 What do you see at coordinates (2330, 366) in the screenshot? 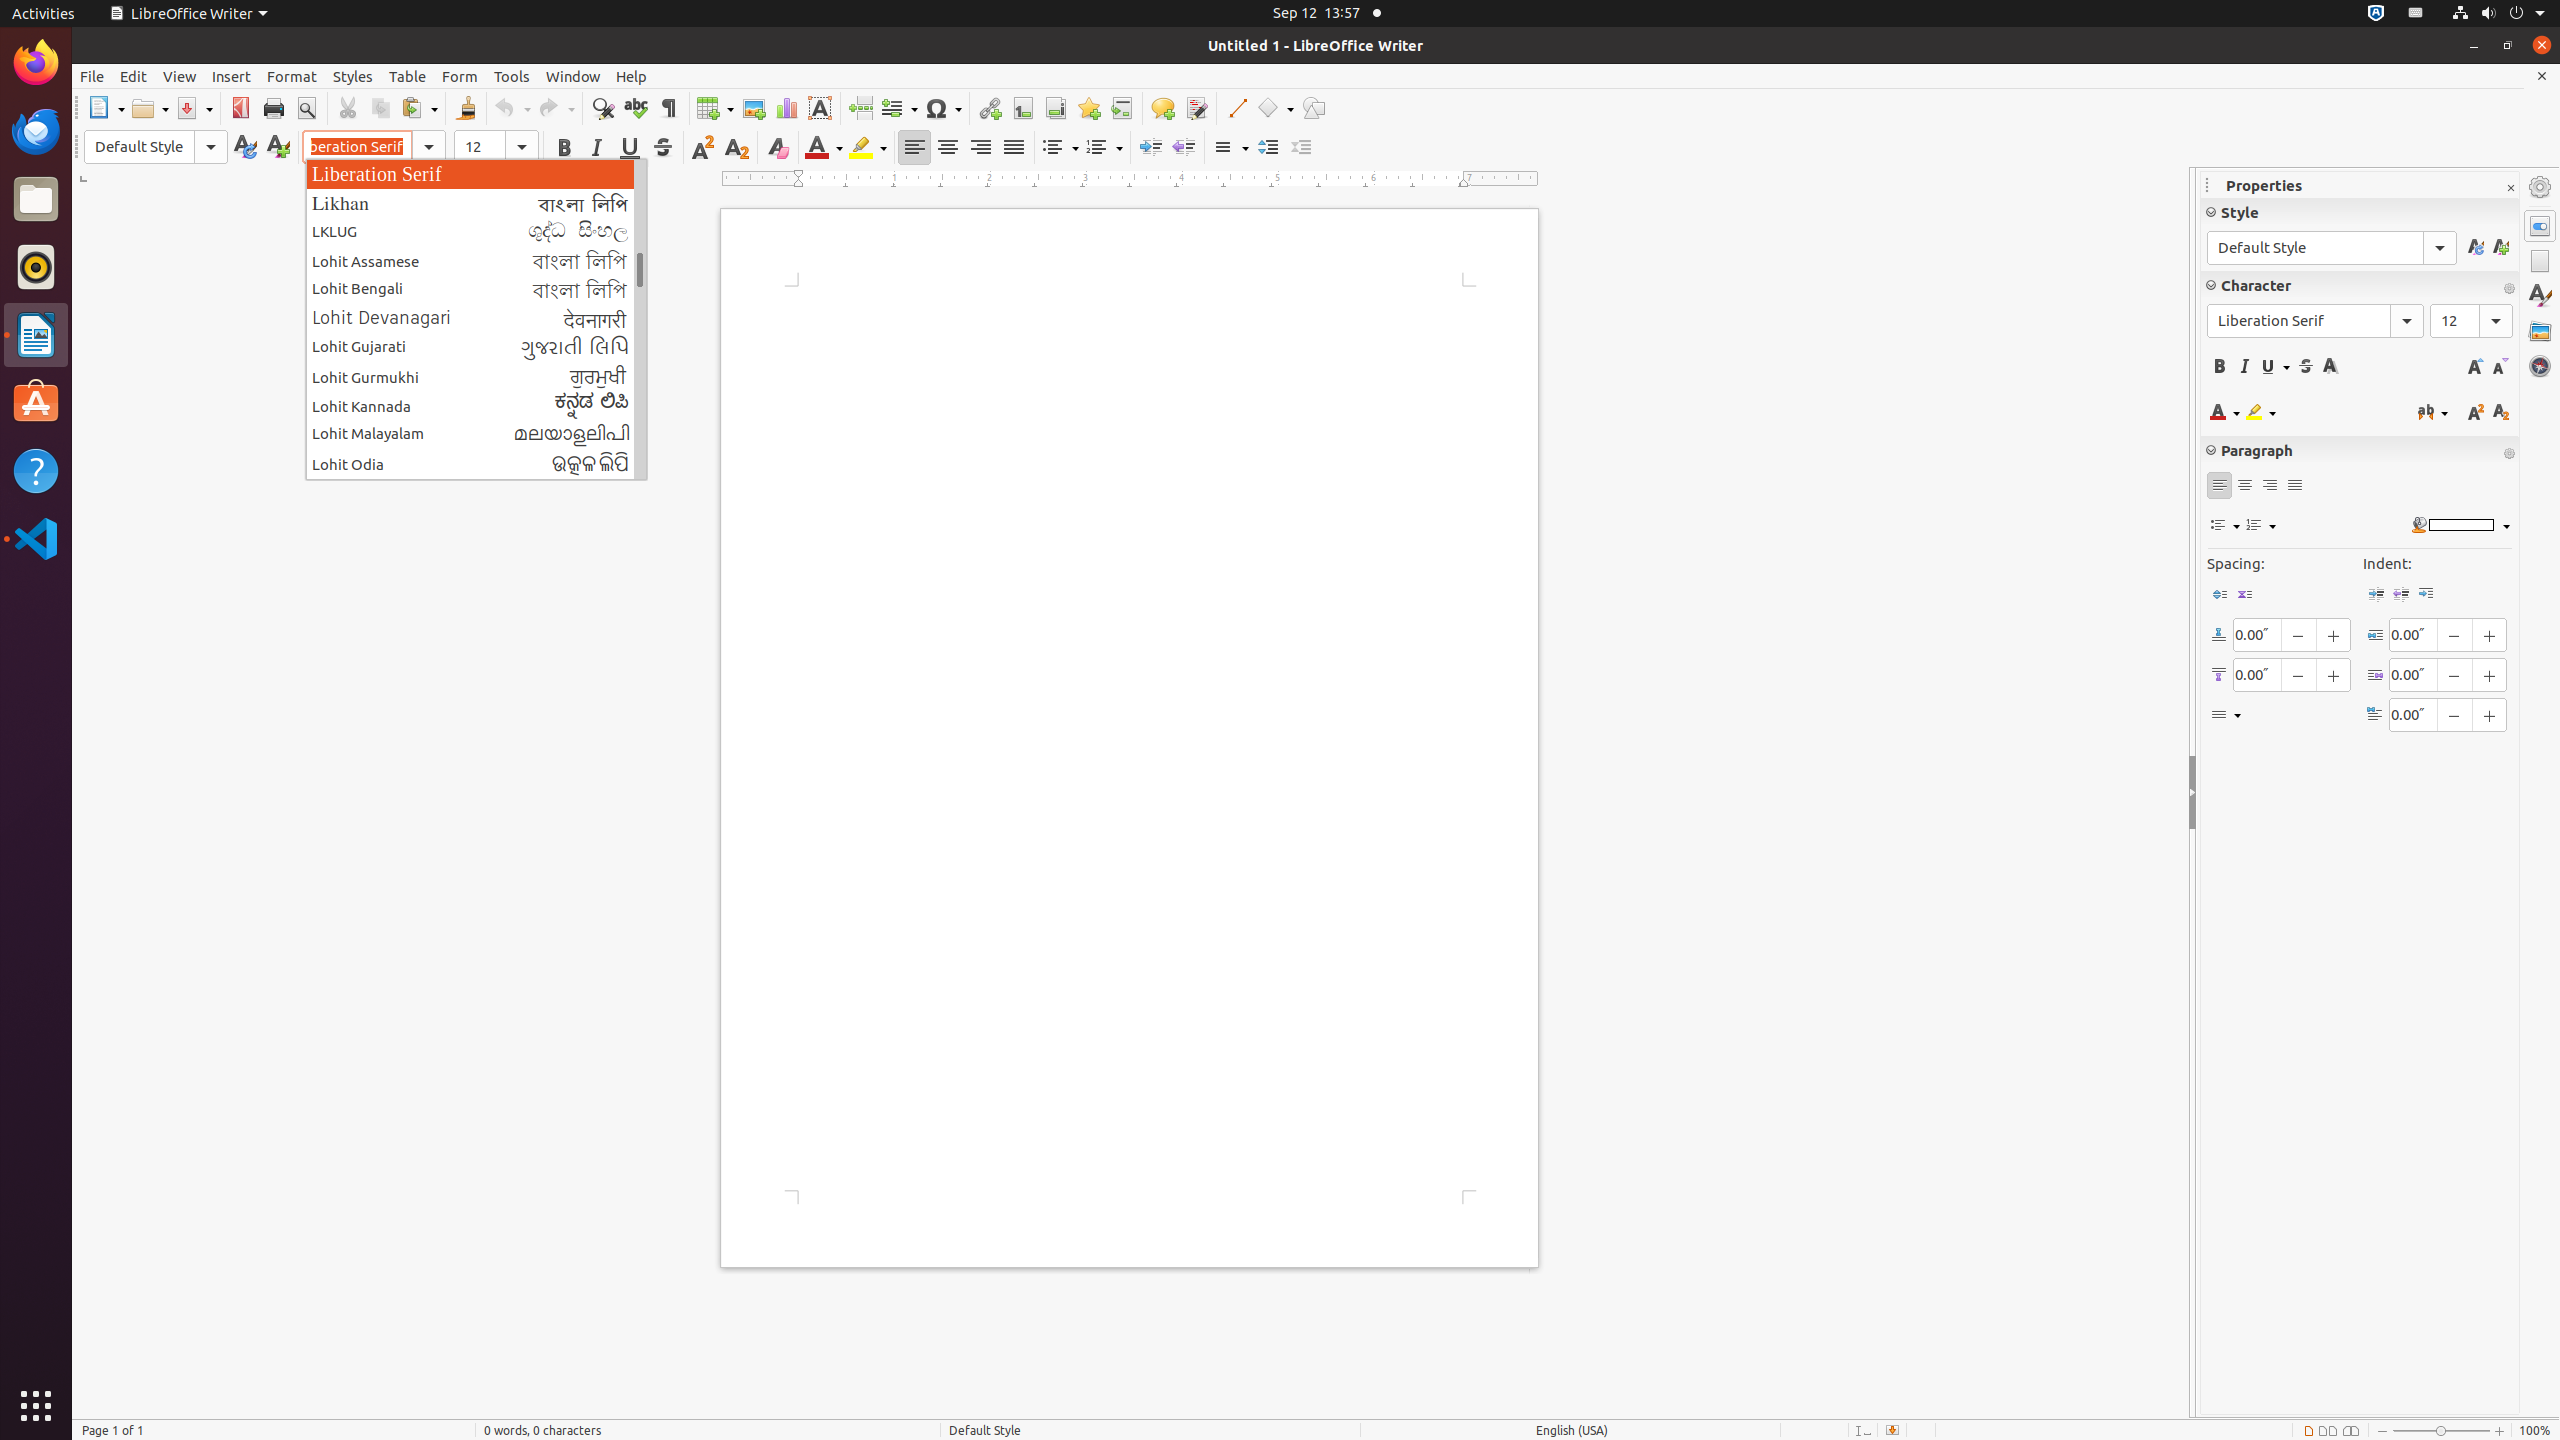
I see `Shadow` at bounding box center [2330, 366].